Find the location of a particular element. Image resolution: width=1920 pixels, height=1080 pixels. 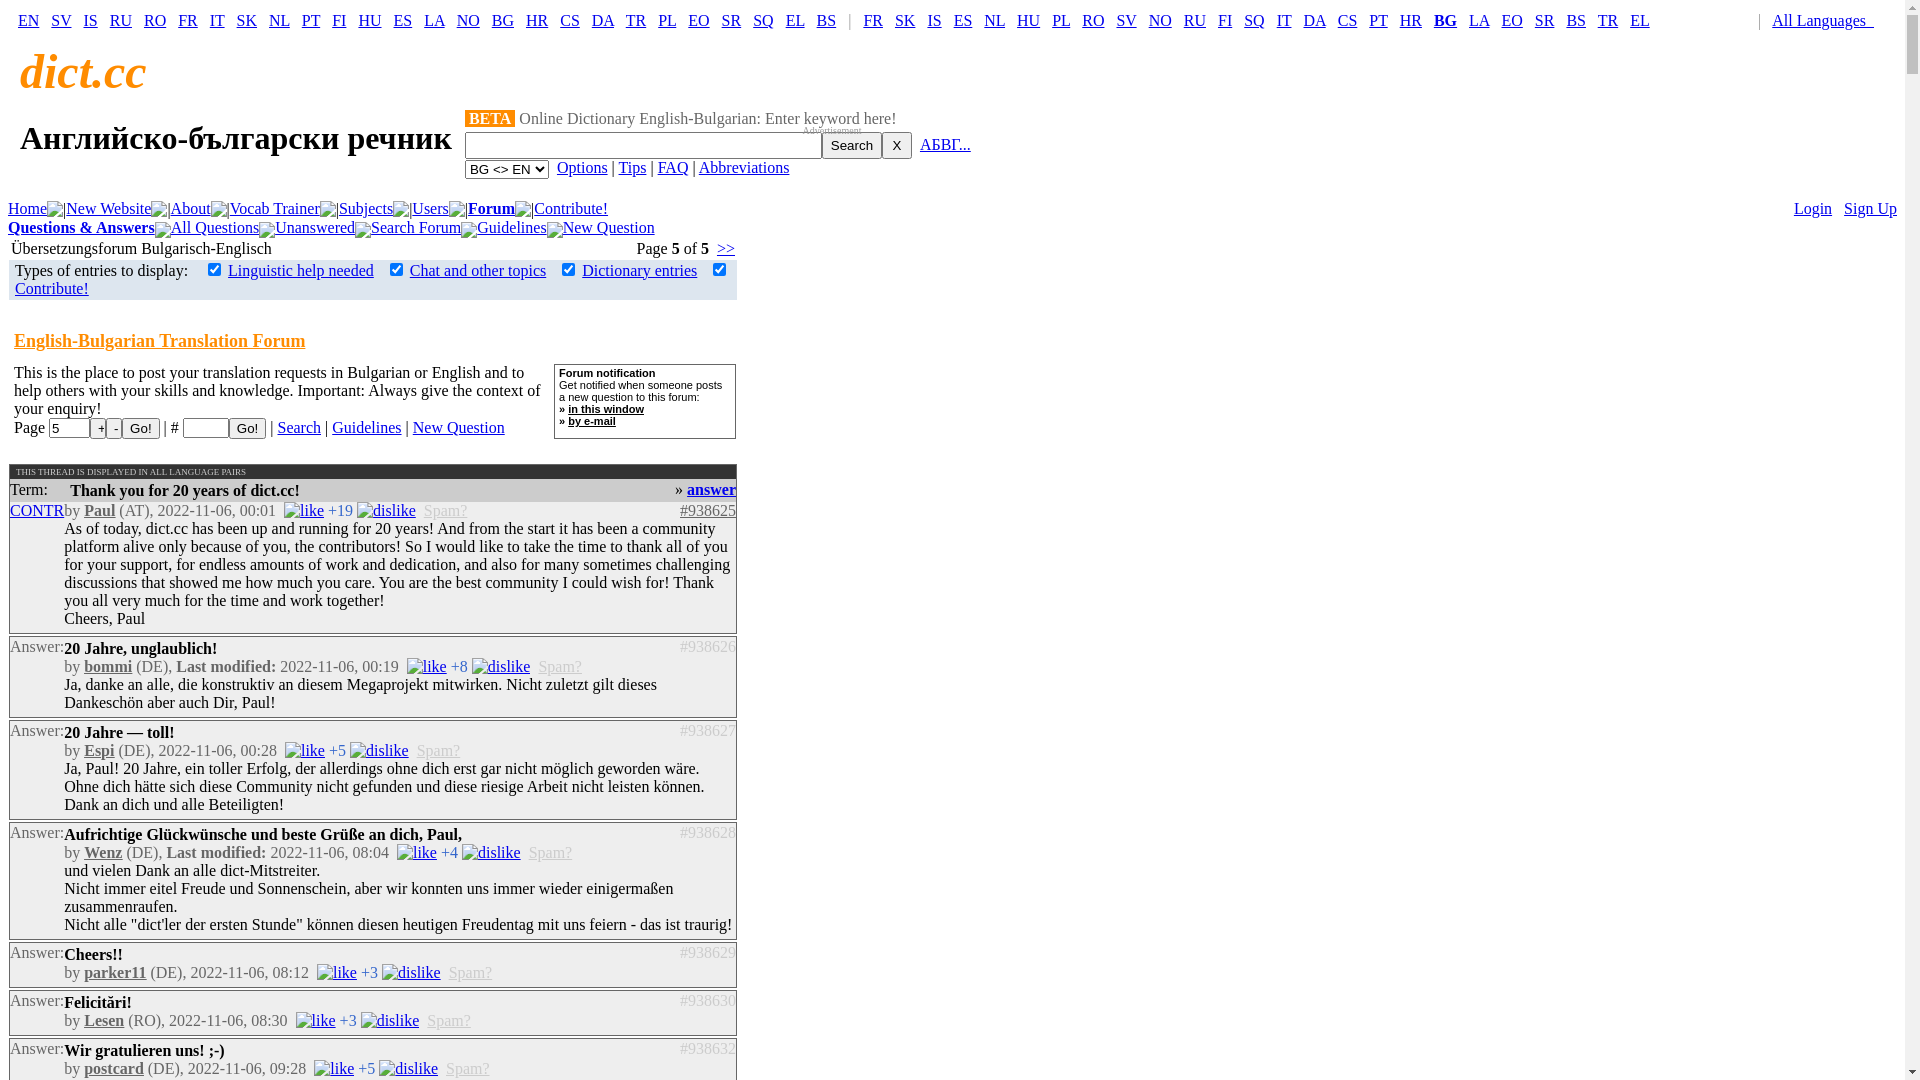

PL is located at coordinates (667, 20).